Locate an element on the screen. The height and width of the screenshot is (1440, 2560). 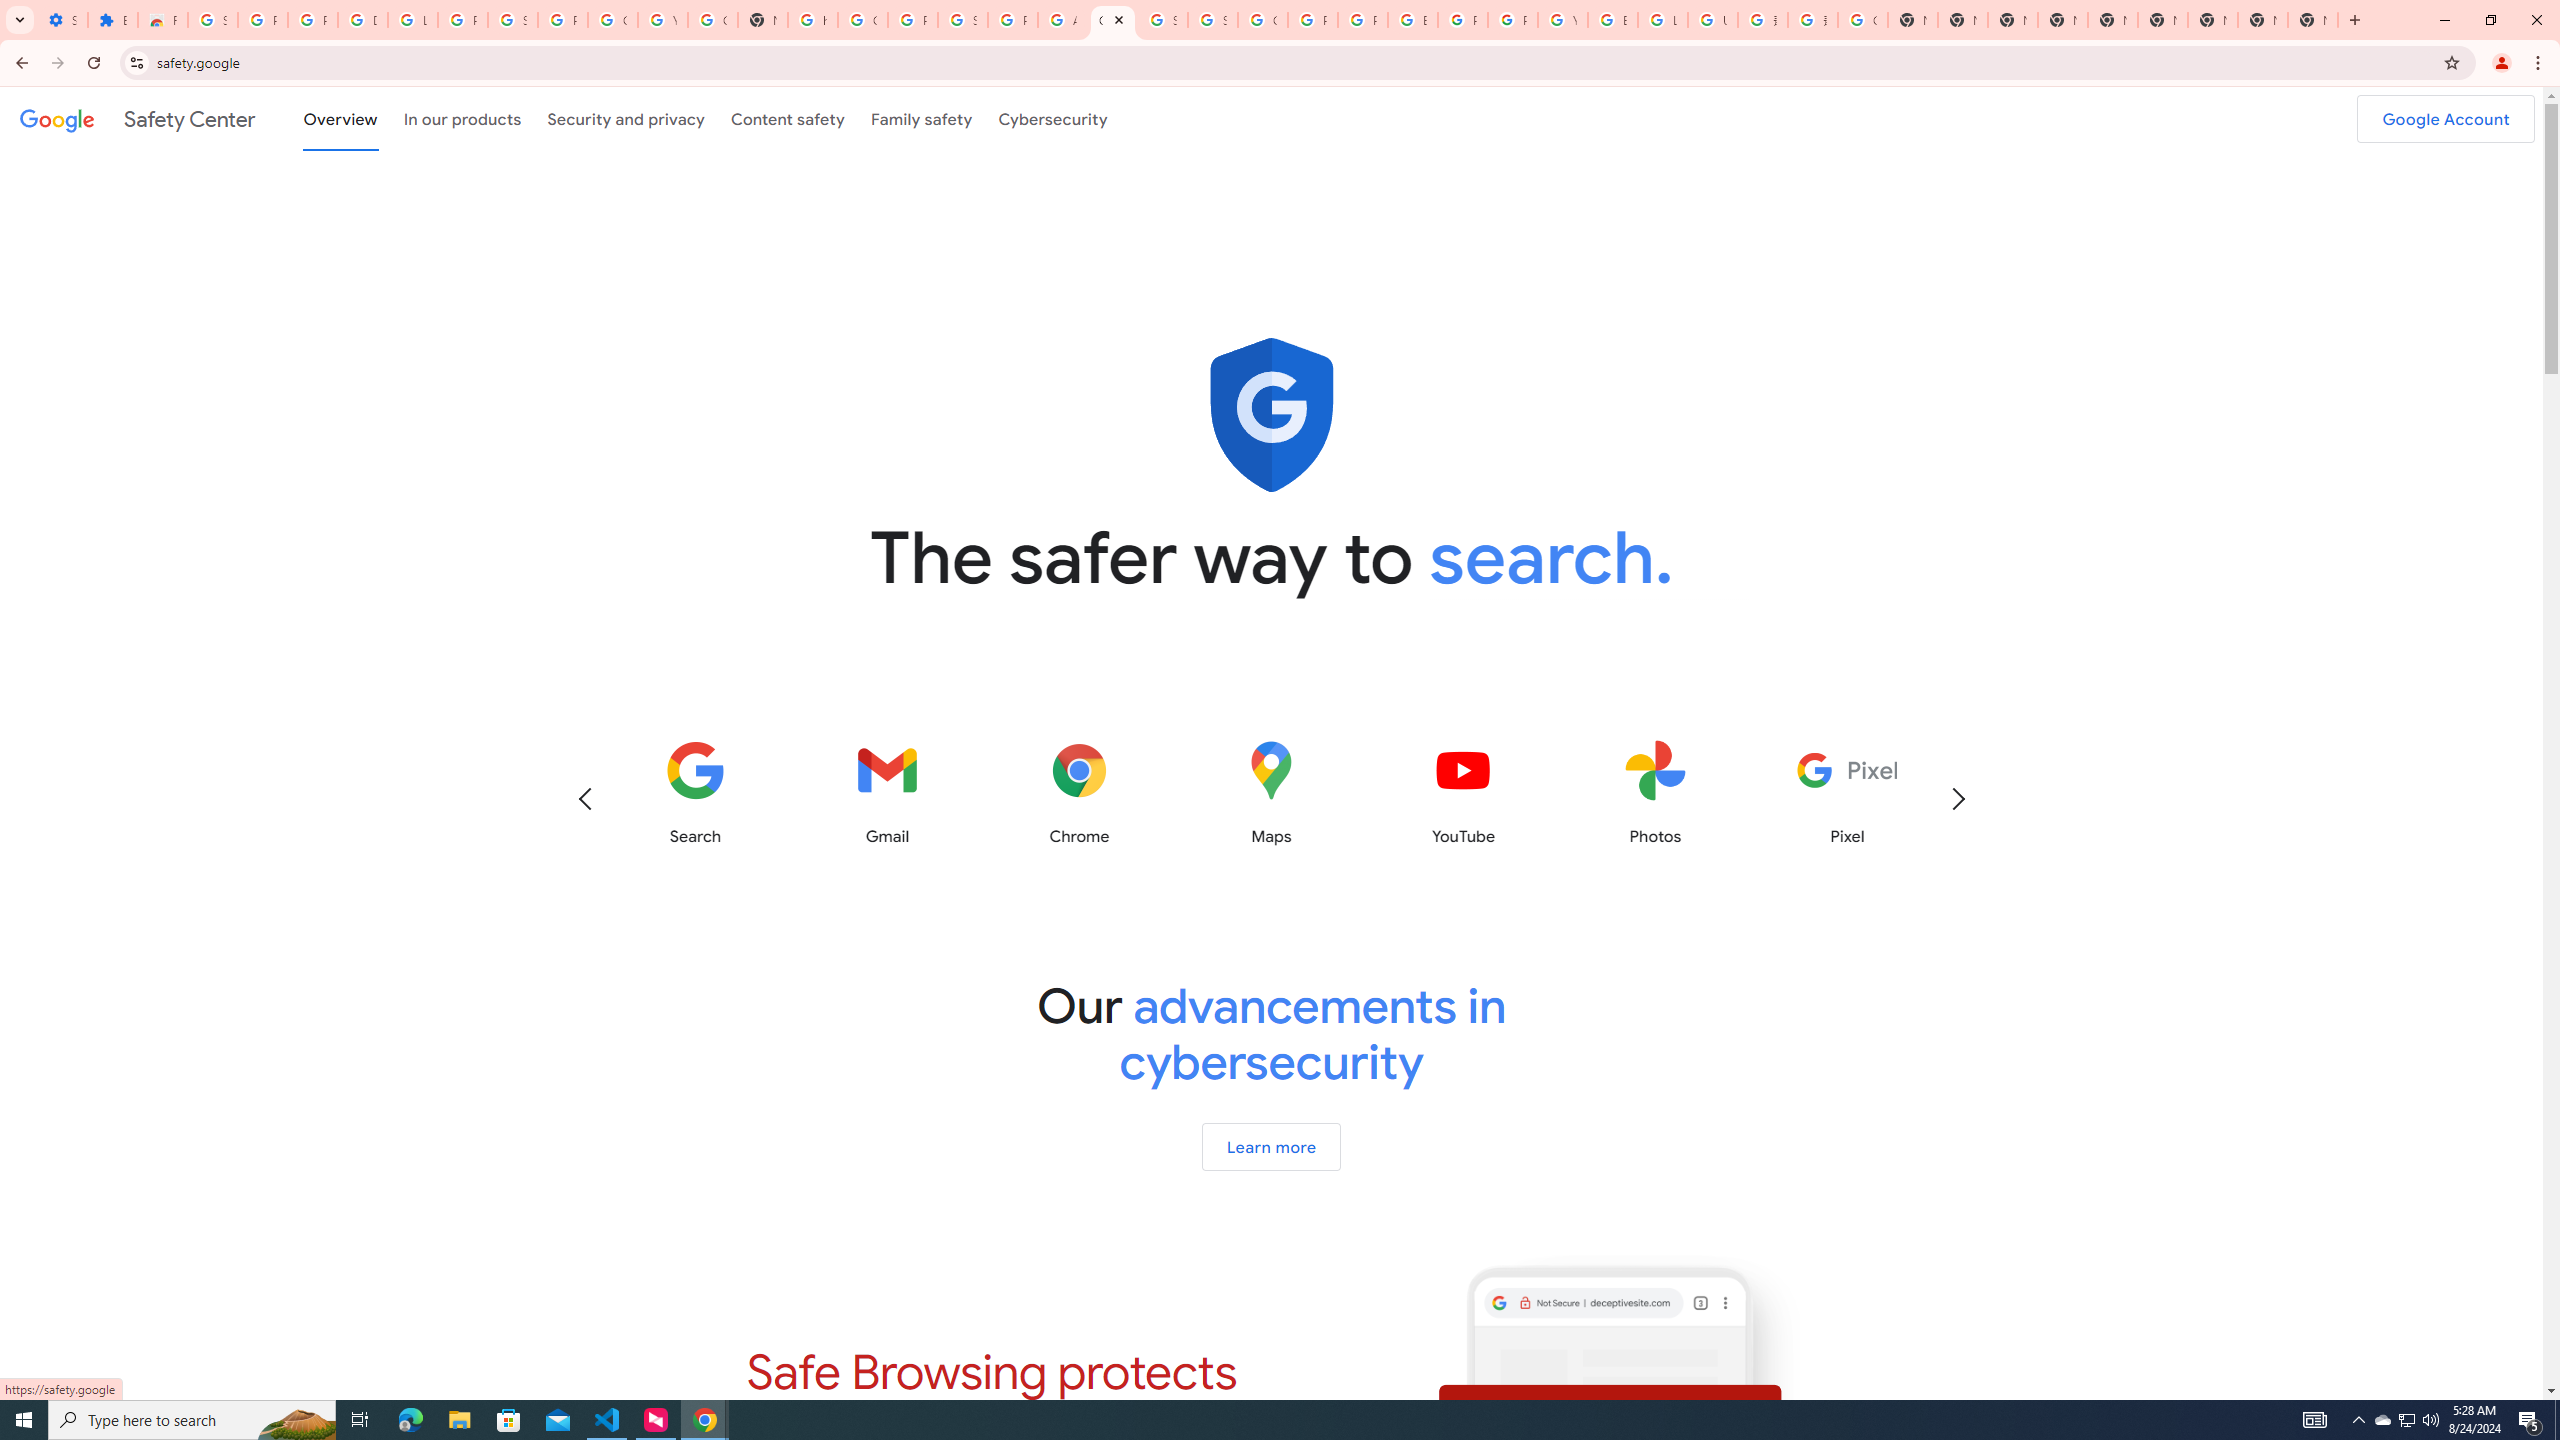
Sign in - Google Accounts is located at coordinates (1213, 20).